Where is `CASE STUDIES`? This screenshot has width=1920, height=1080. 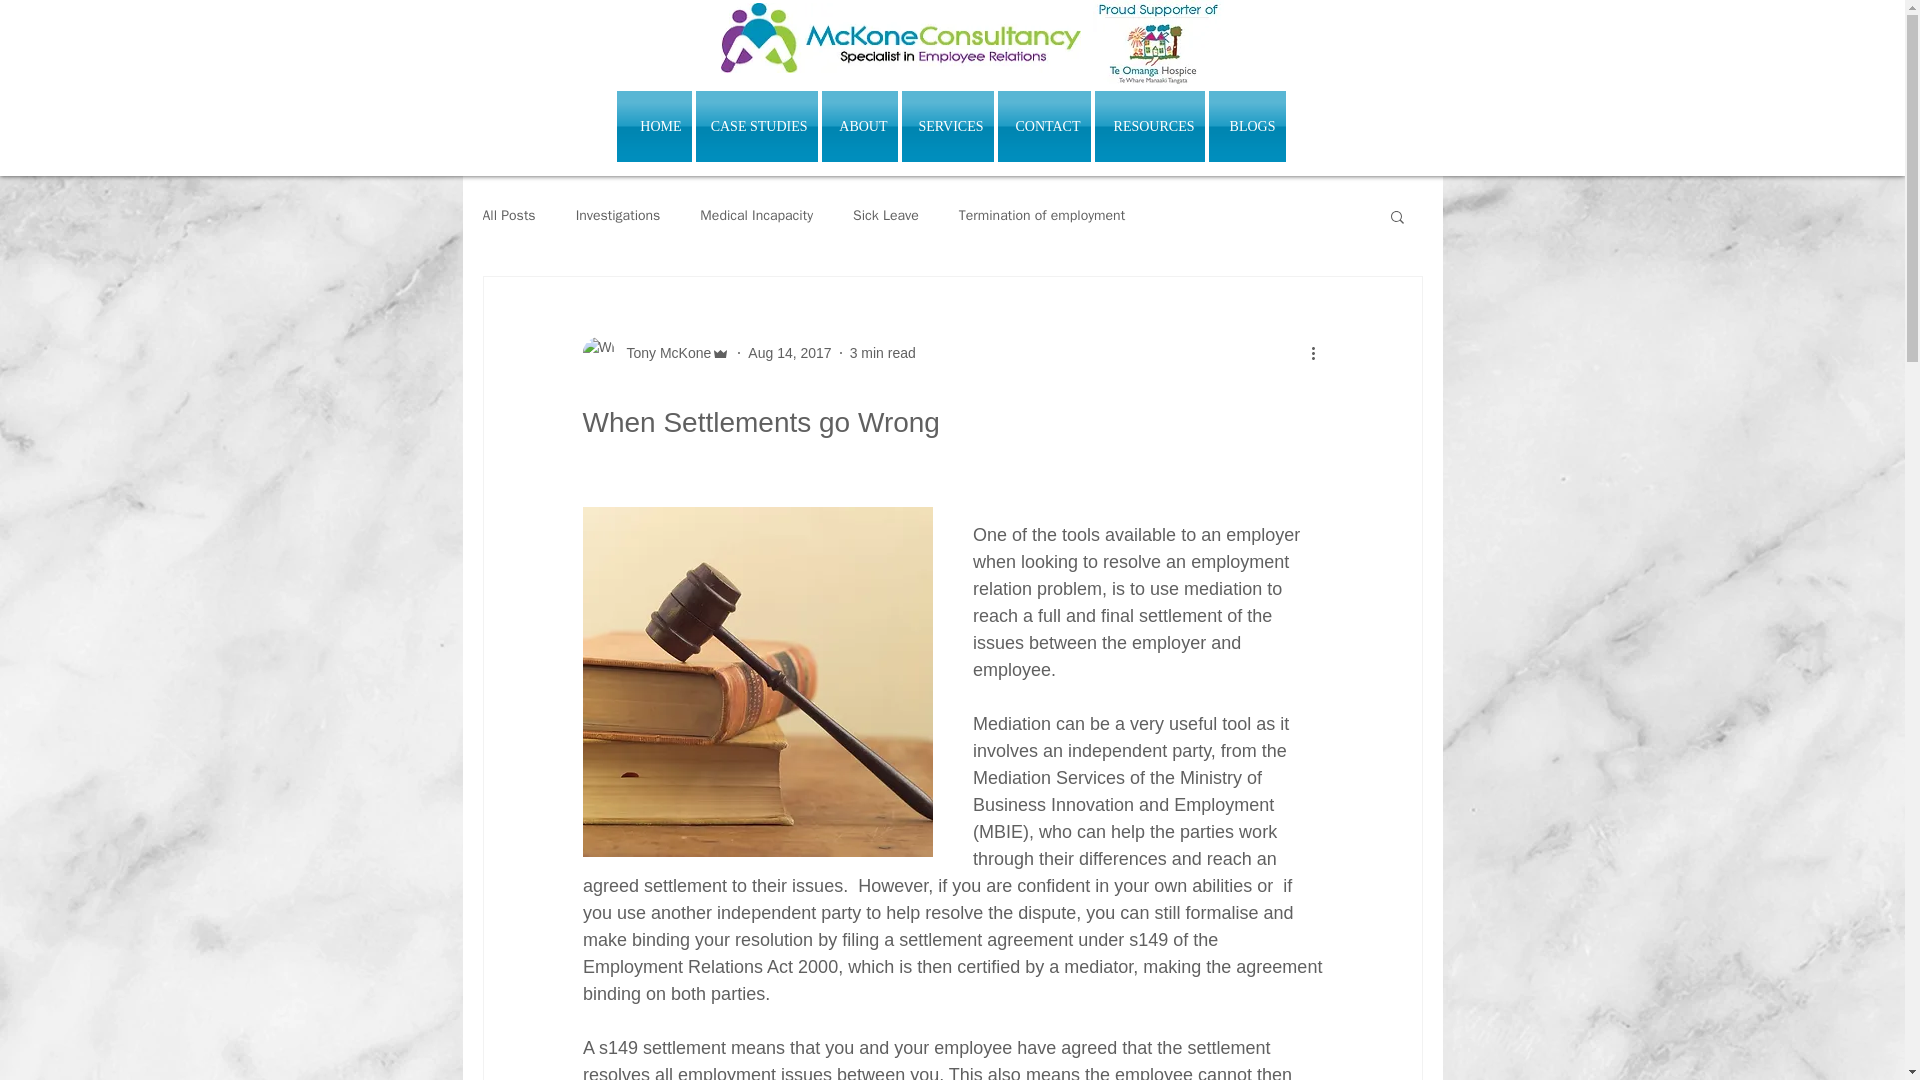
CASE STUDIES is located at coordinates (756, 126).